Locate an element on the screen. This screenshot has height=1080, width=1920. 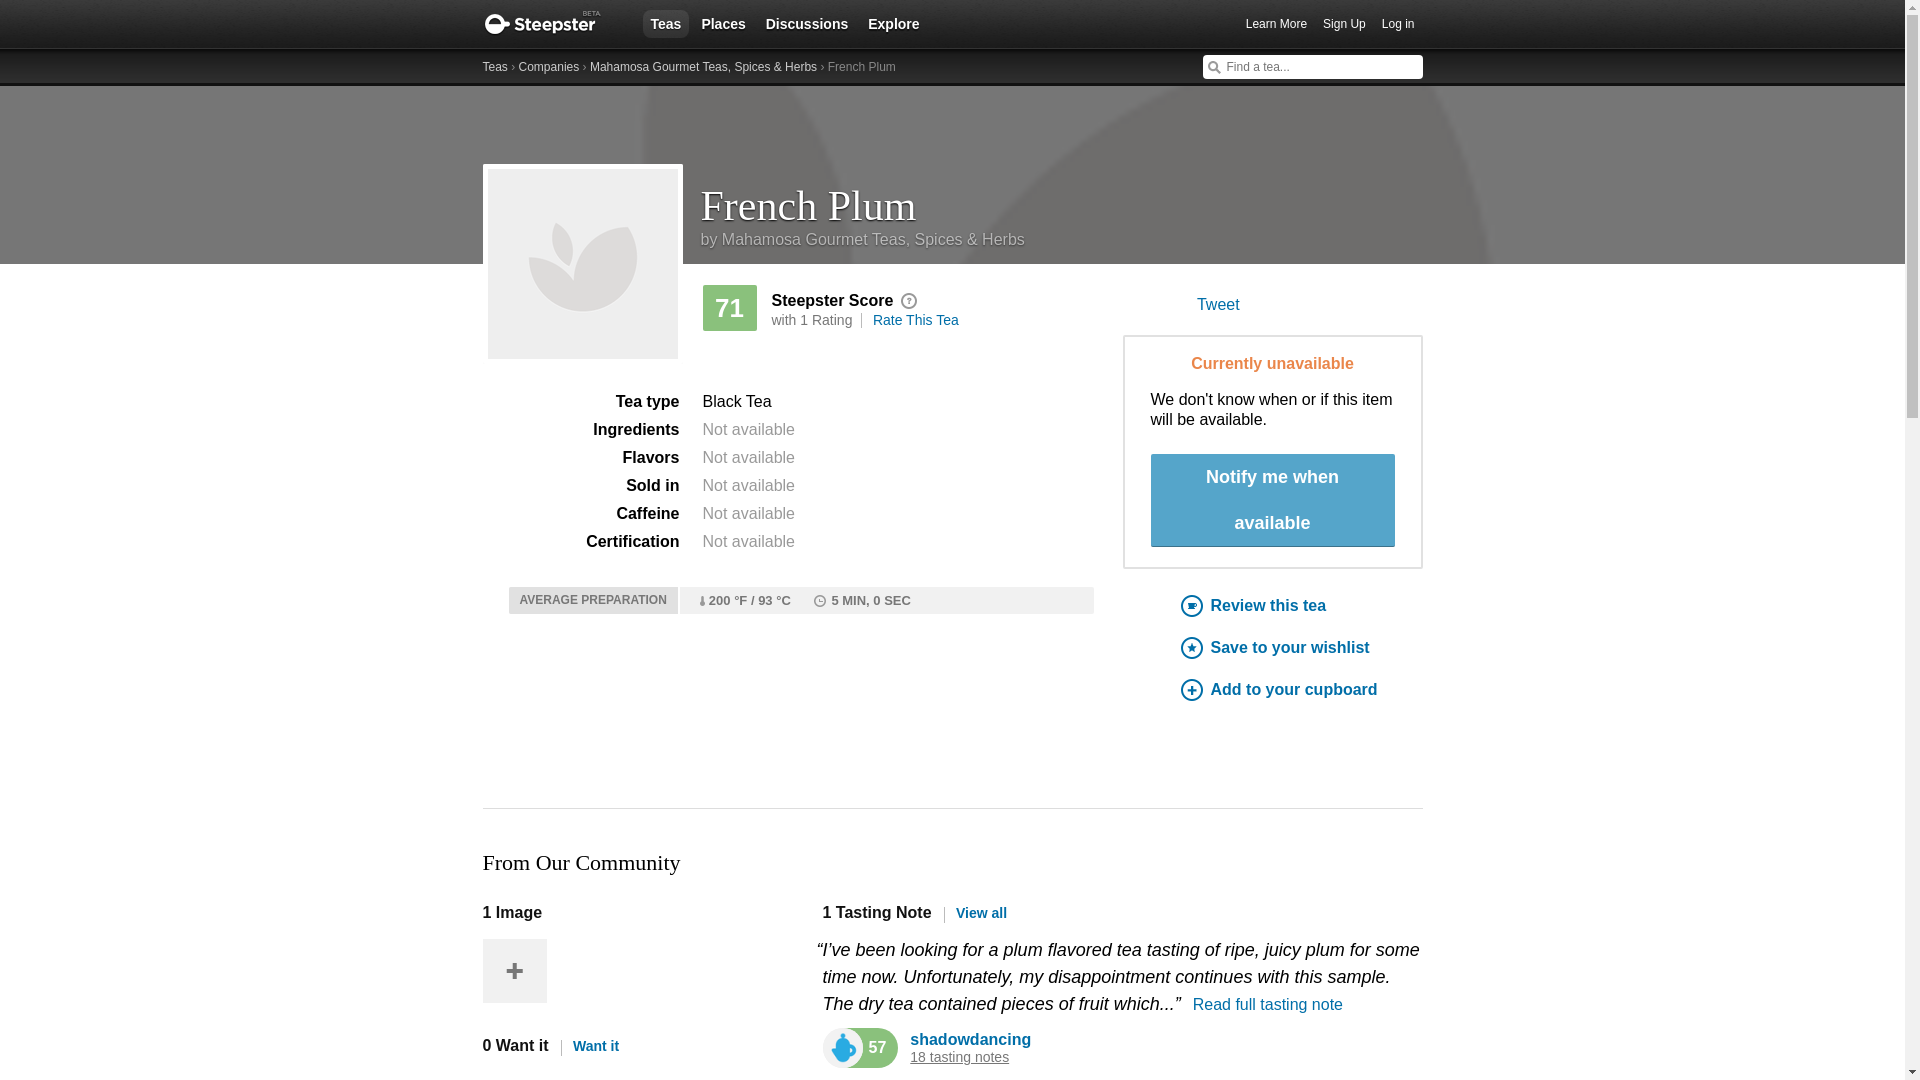
Explore is located at coordinates (894, 23).